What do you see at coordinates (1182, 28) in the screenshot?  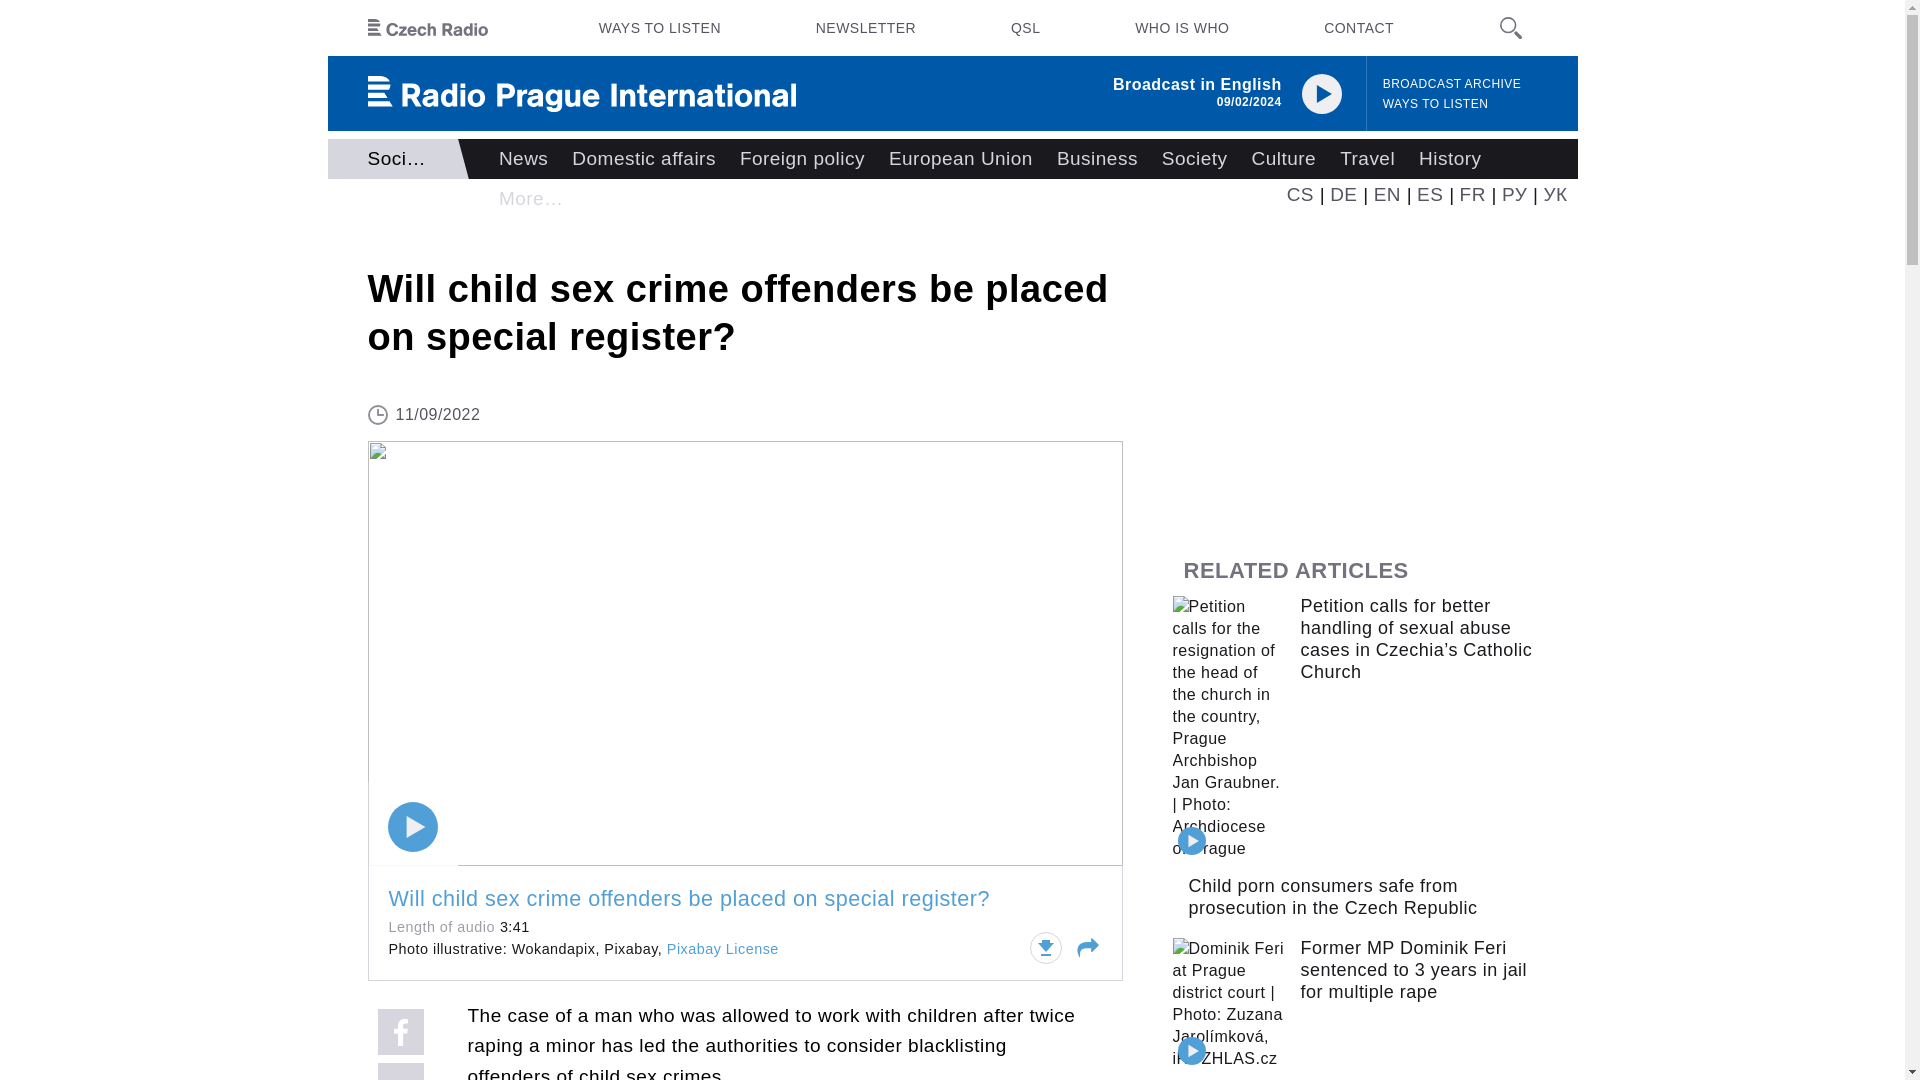 I see `WHO IS WHO` at bounding box center [1182, 28].